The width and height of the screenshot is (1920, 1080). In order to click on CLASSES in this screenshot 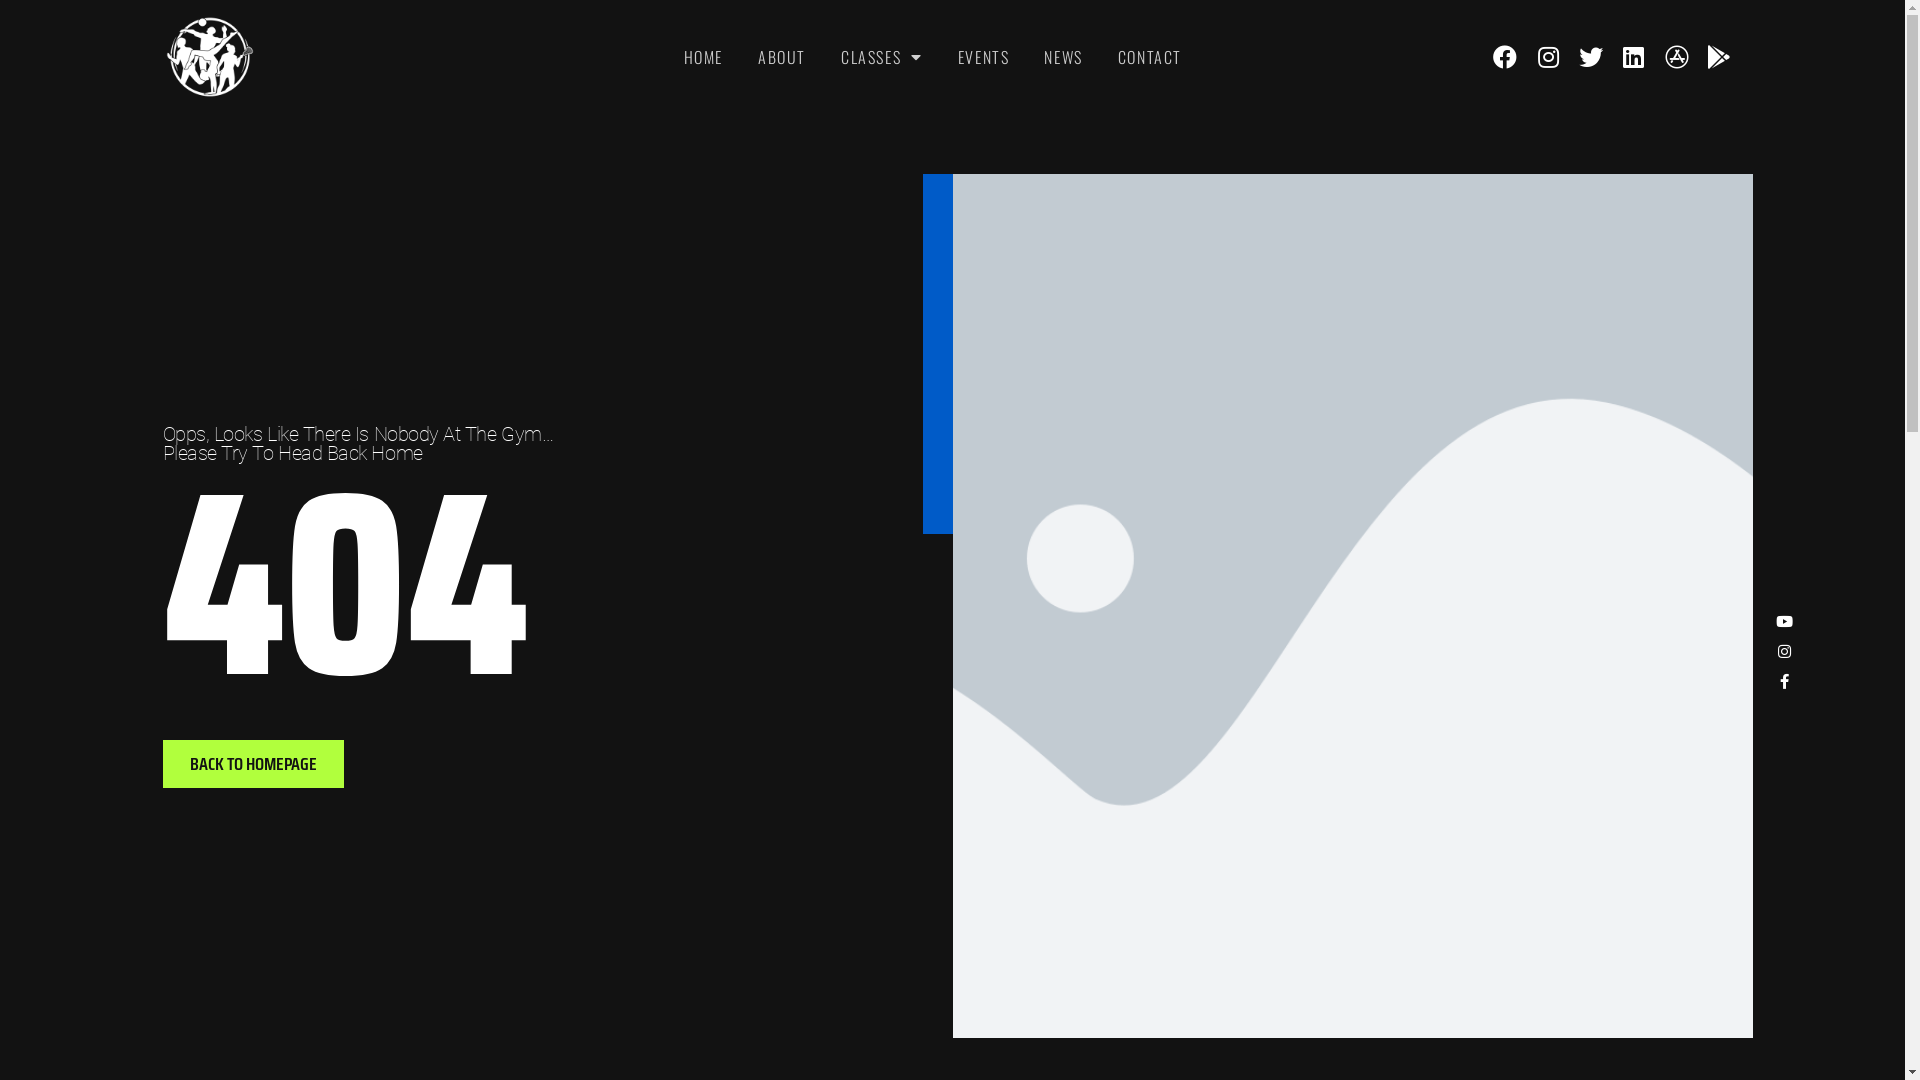, I will do `click(882, 57)`.